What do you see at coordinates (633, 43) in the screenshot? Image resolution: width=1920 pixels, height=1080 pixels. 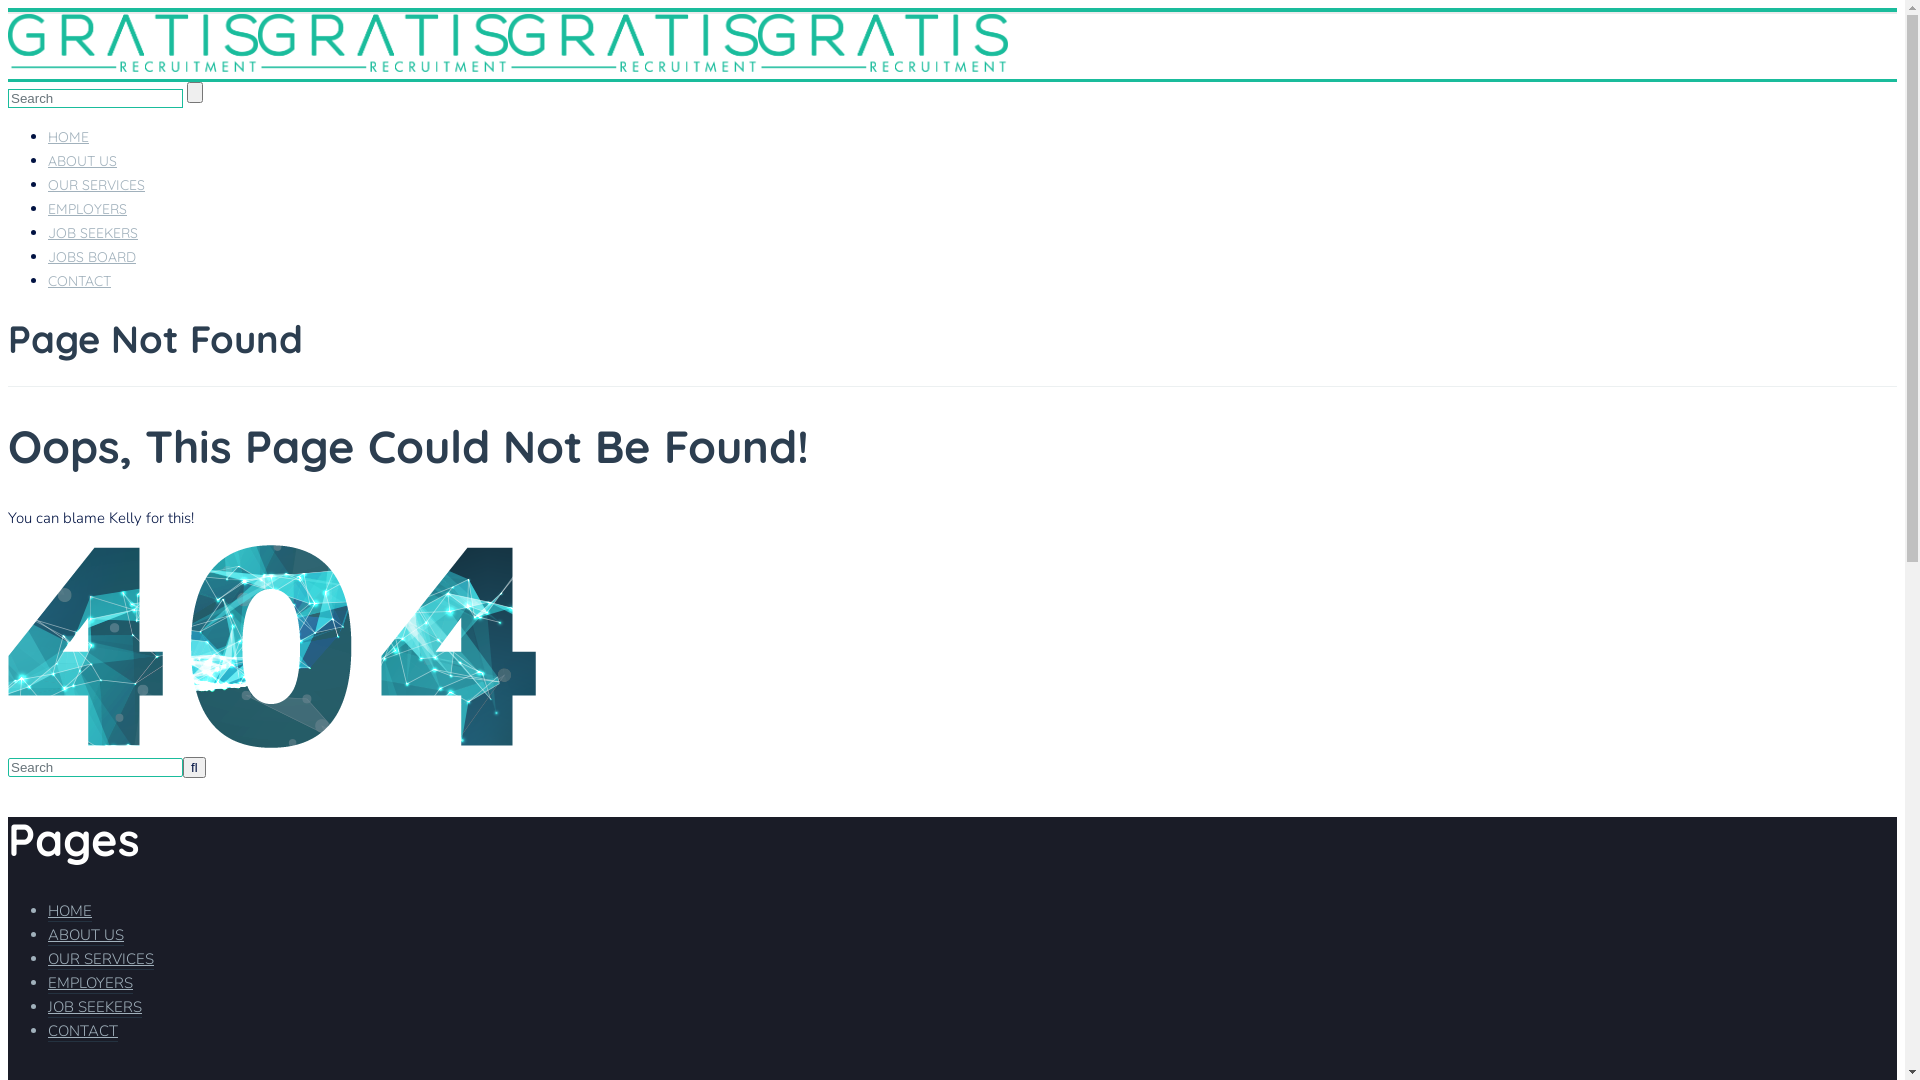 I see `Gratis Recruitment` at bounding box center [633, 43].